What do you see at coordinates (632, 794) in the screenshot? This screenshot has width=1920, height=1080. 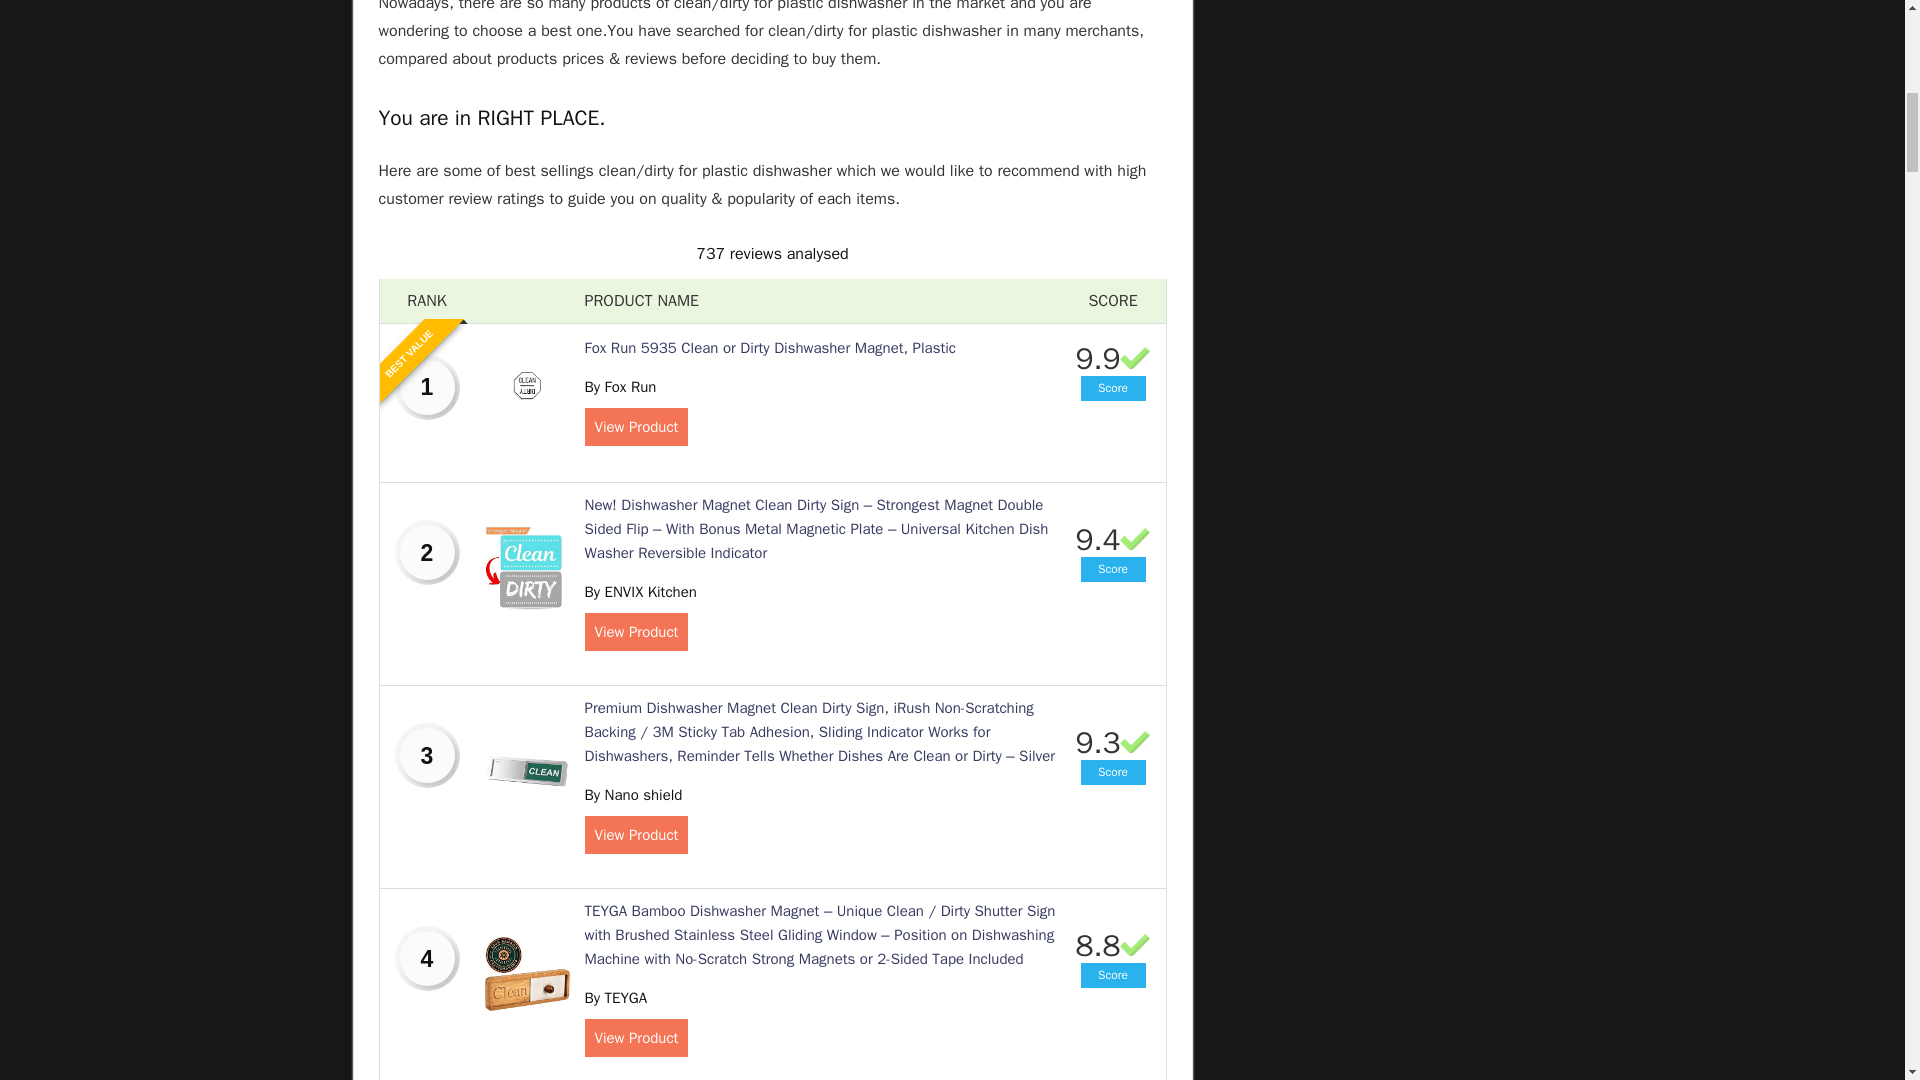 I see `By Nano shield` at bounding box center [632, 794].